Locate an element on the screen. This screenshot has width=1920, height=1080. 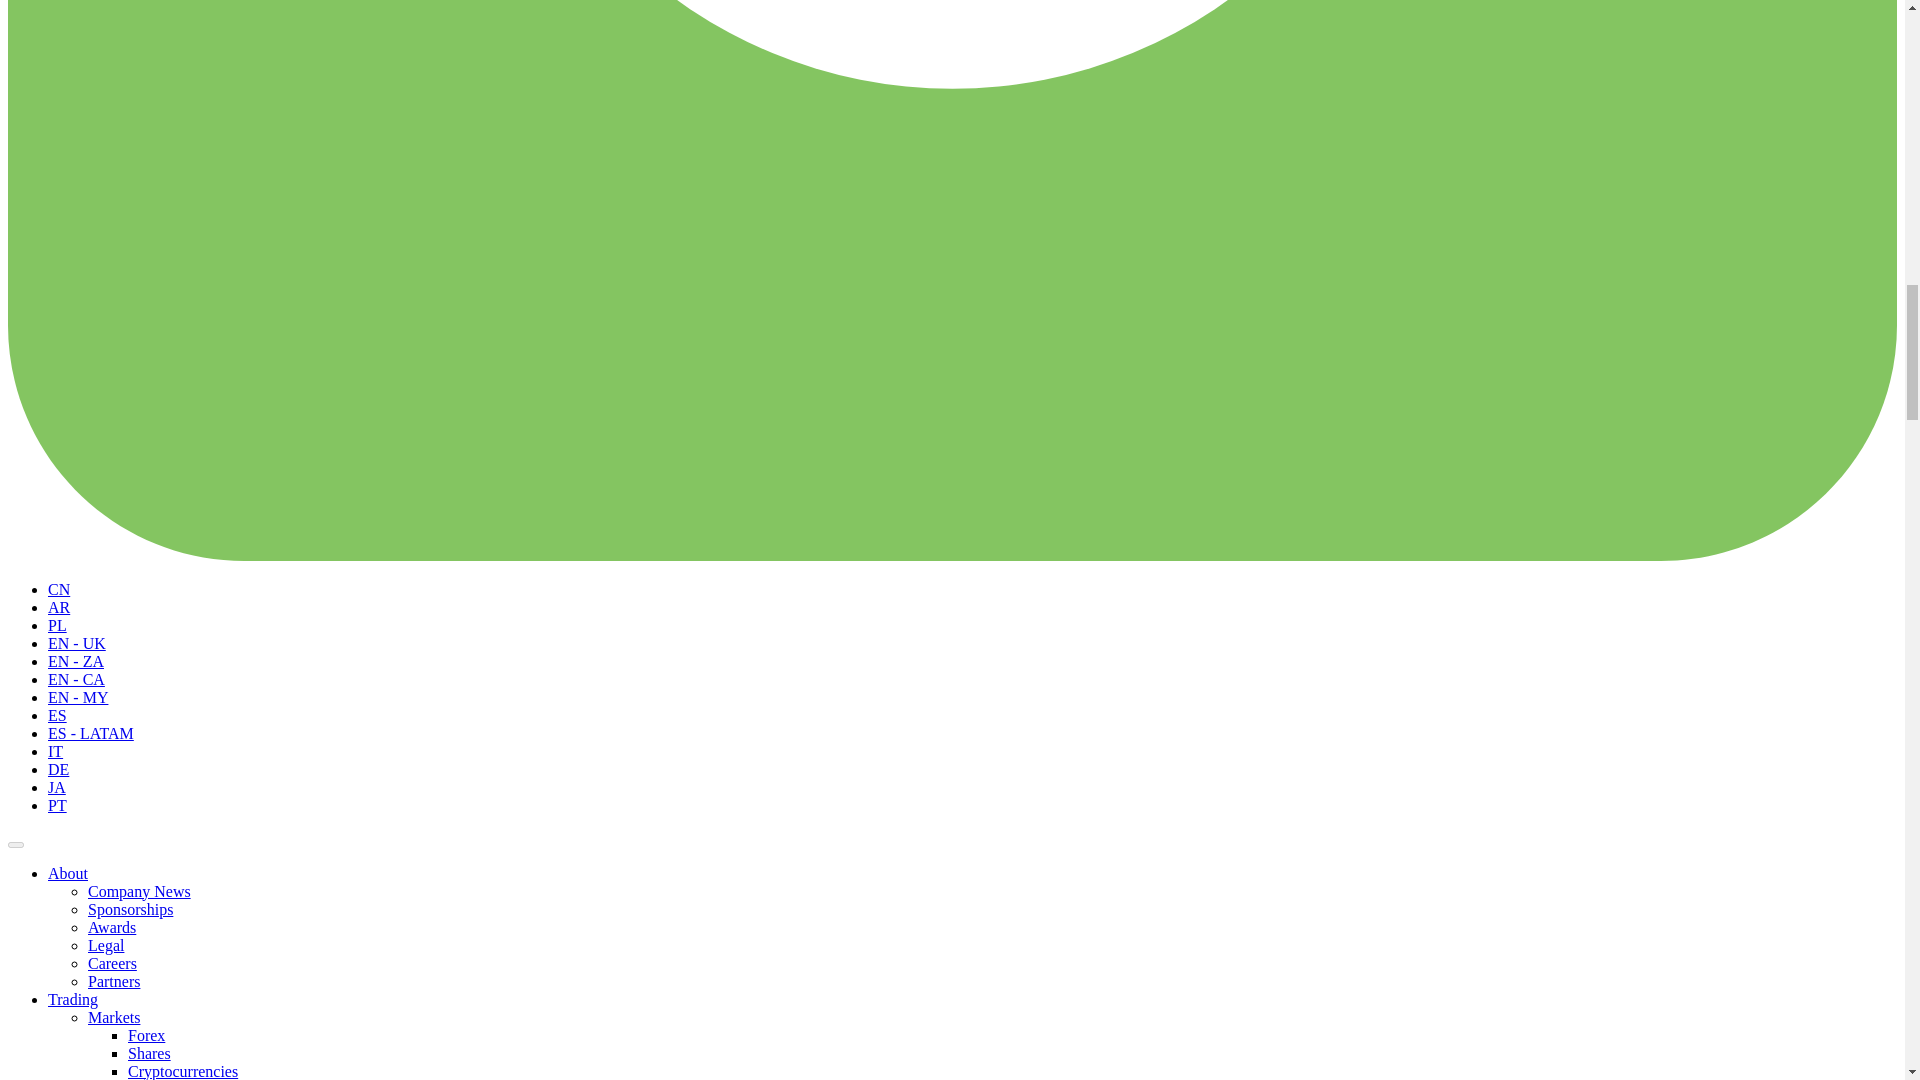
ES is located at coordinates (58, 714).